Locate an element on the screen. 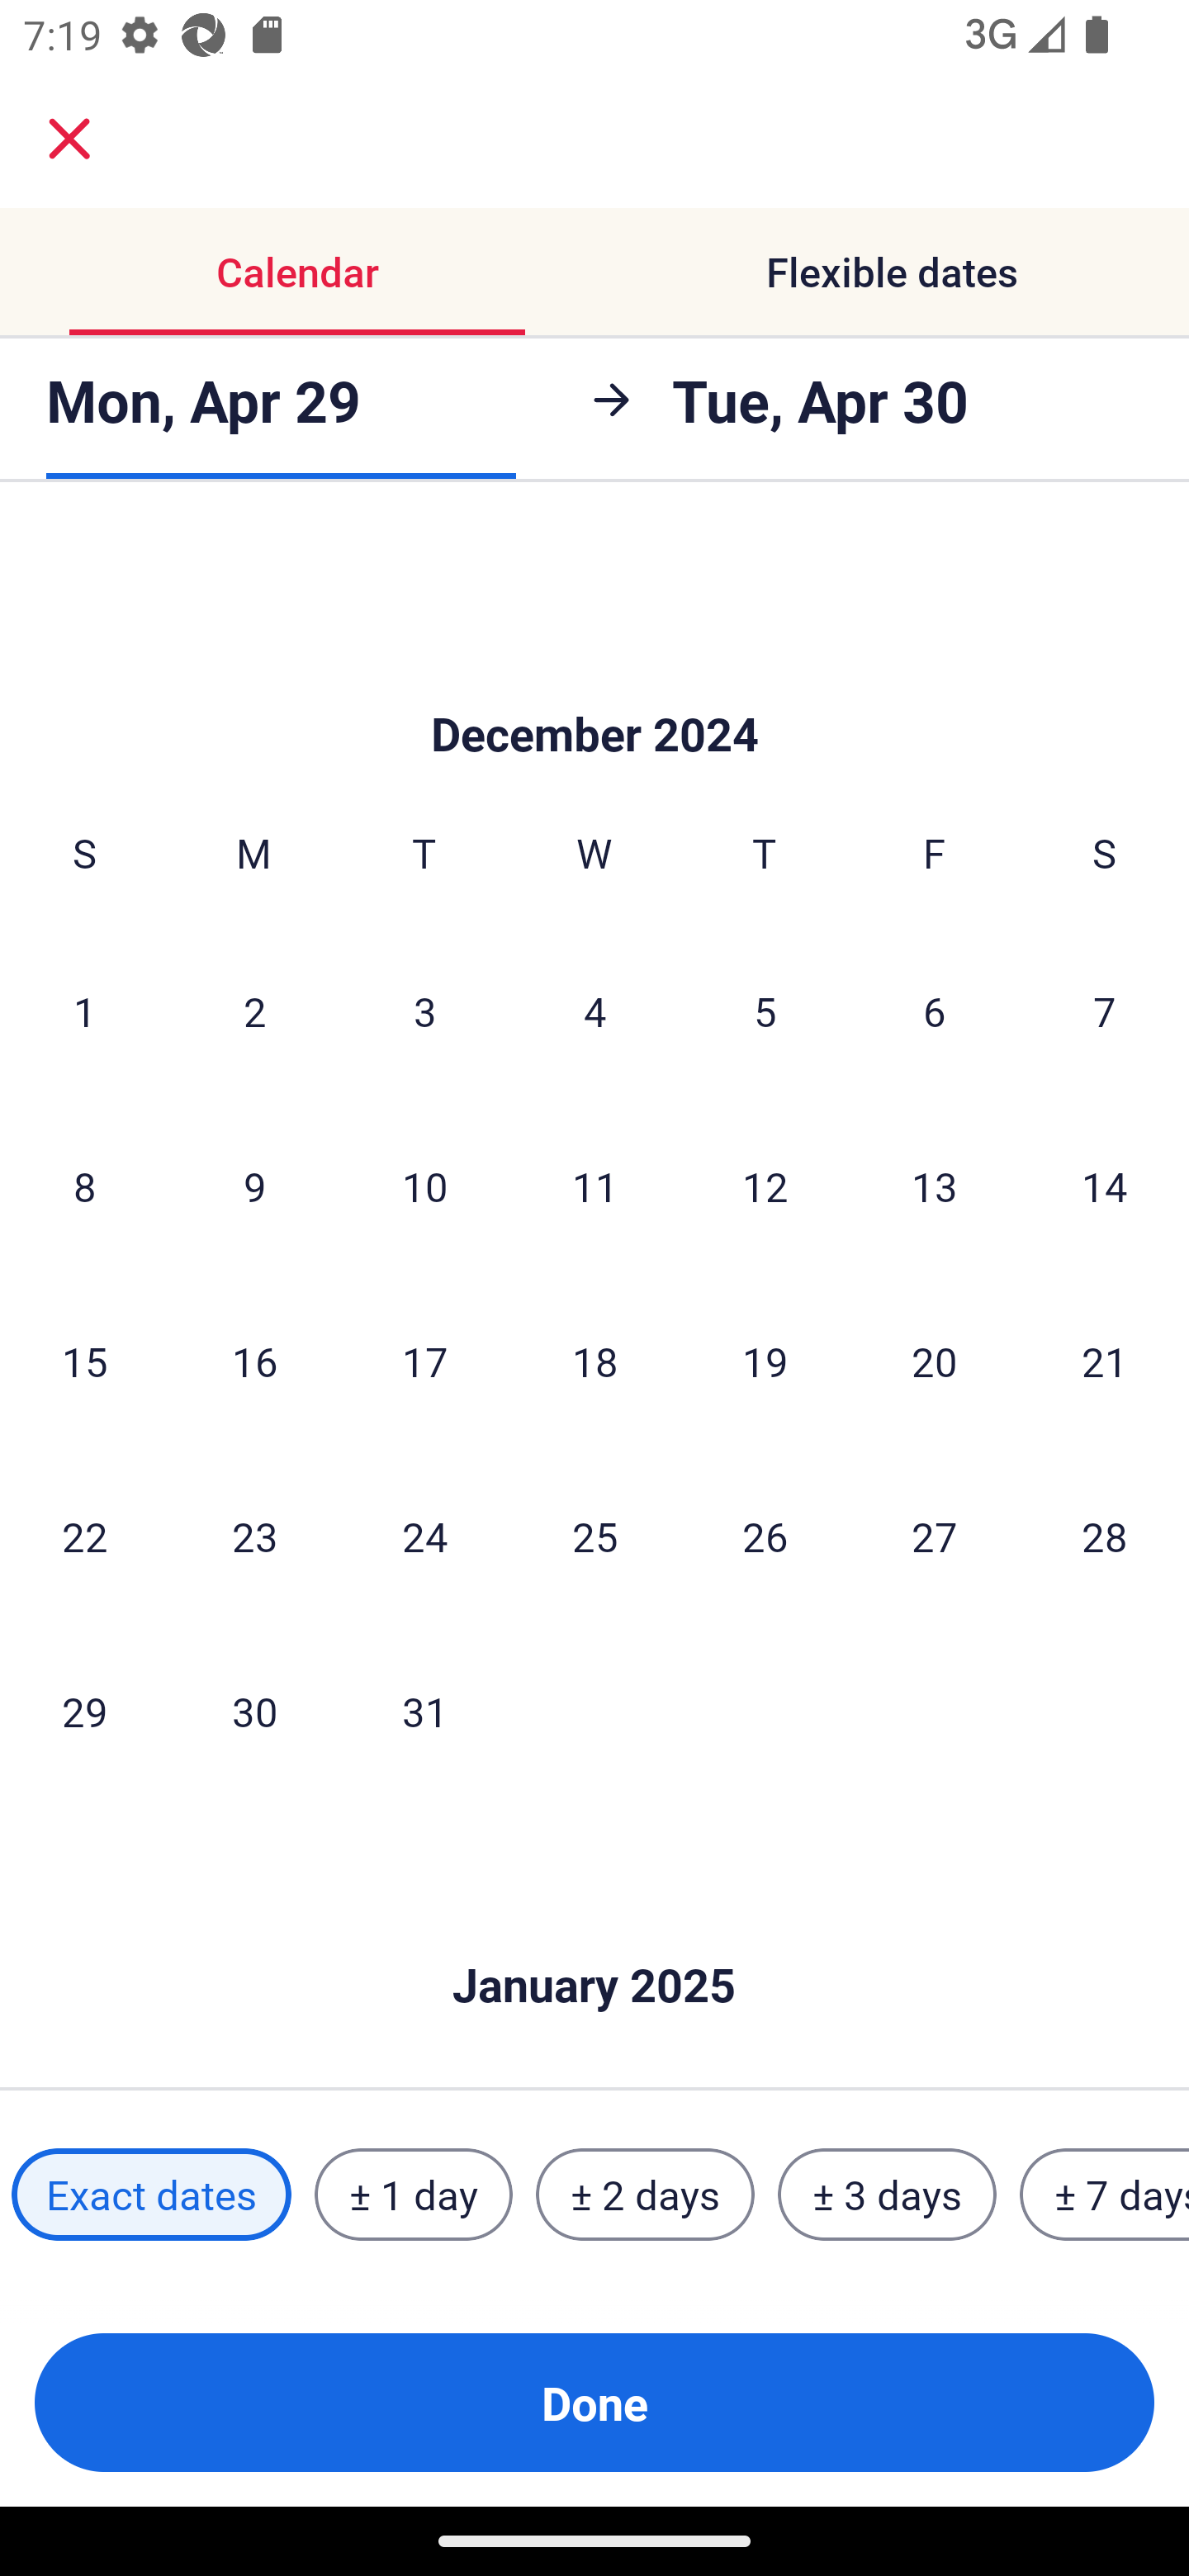 Image resolution: width=1189 pixels, height=2576 pixels. 25 Wednesday, December 25, 2024 is located at coordinates (594, 1535).